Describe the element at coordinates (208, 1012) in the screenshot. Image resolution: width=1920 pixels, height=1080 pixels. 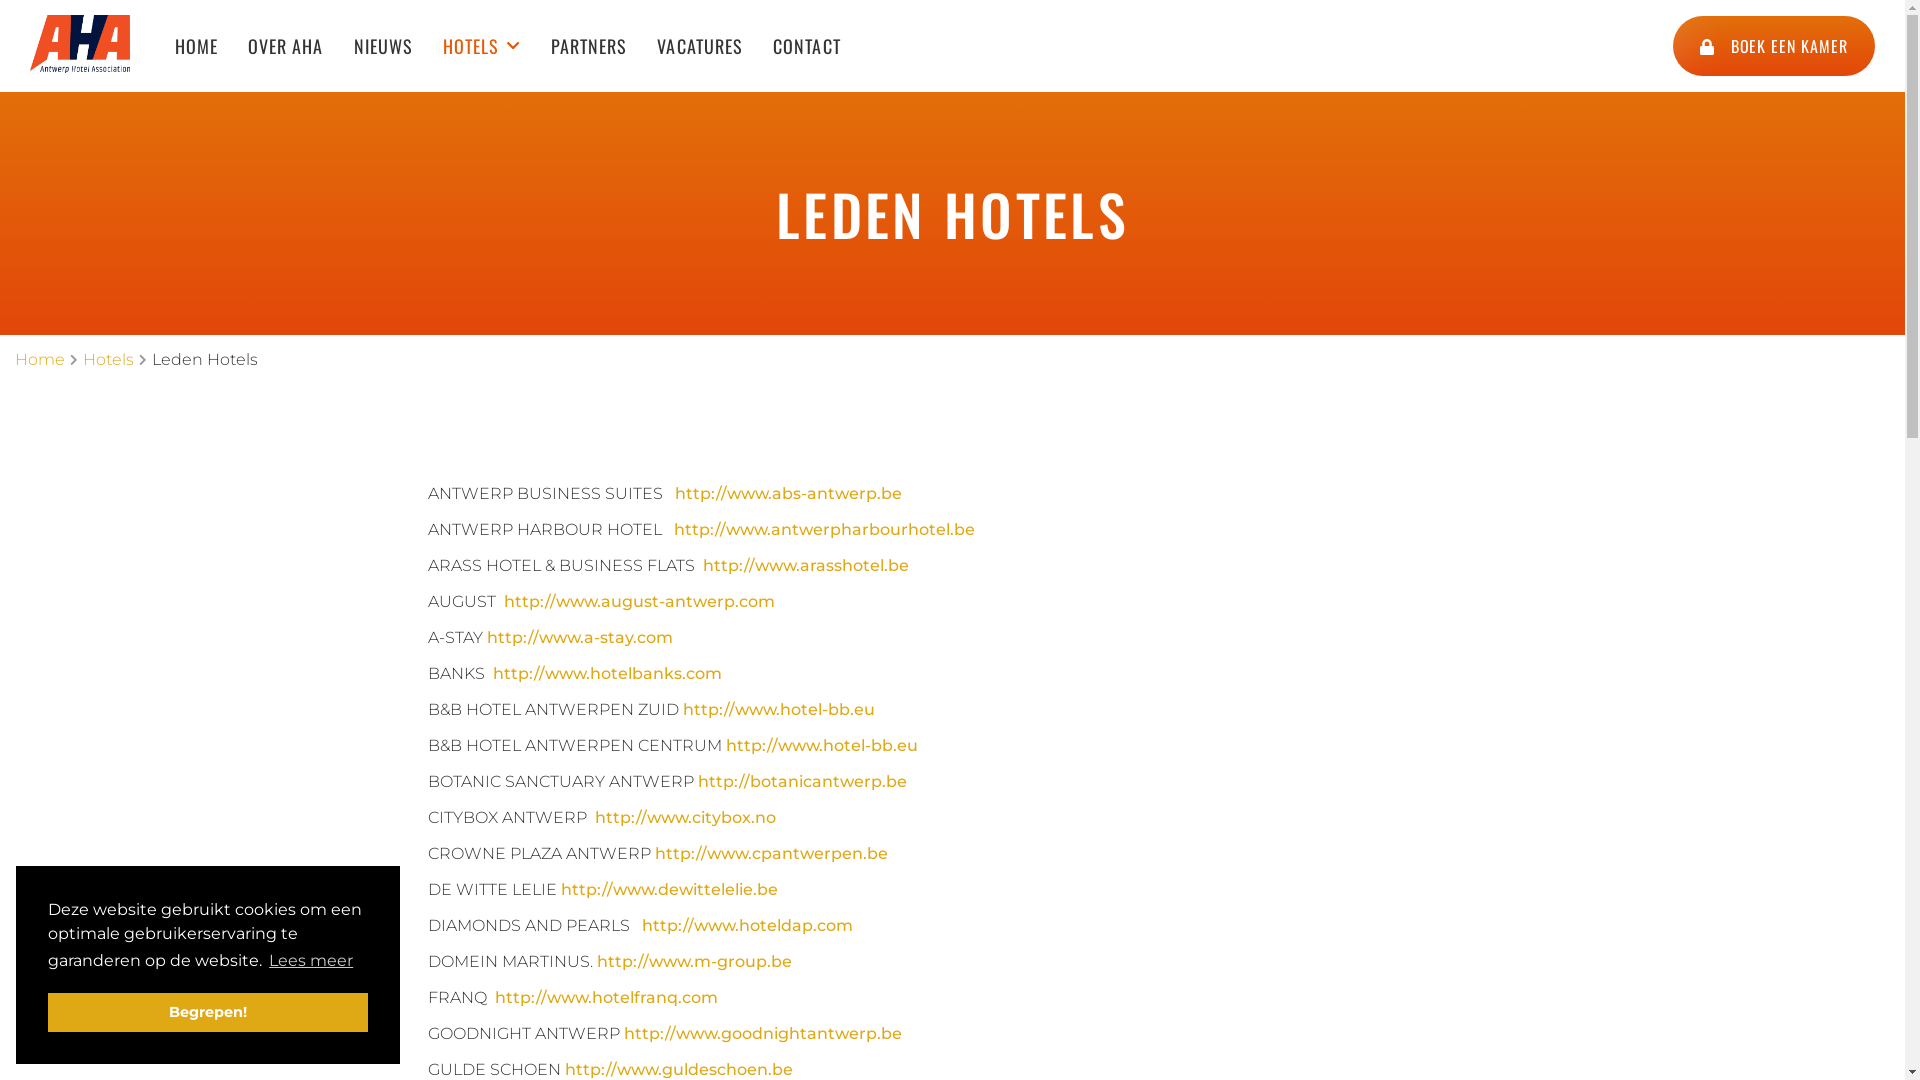
I see `Begrepen!` at that location.